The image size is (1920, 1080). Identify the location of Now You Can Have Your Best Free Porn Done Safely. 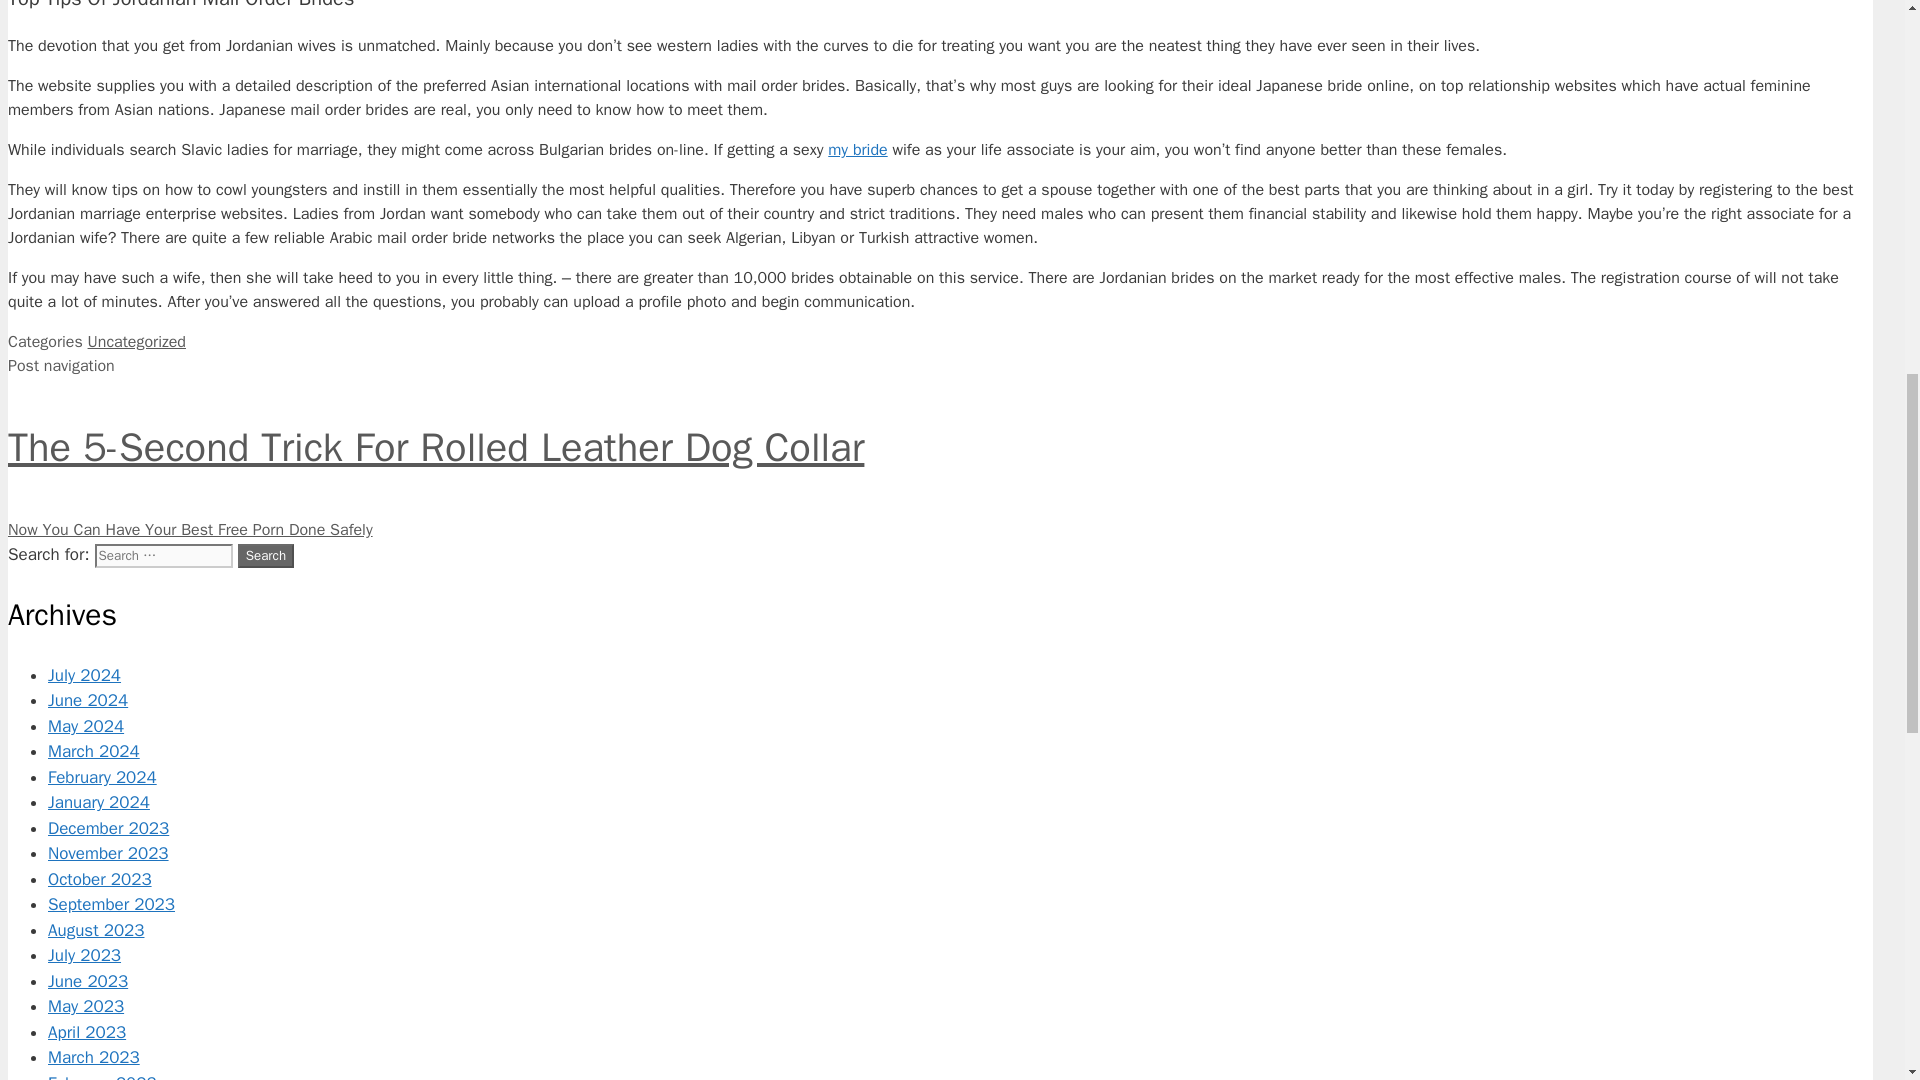
(190, 530).